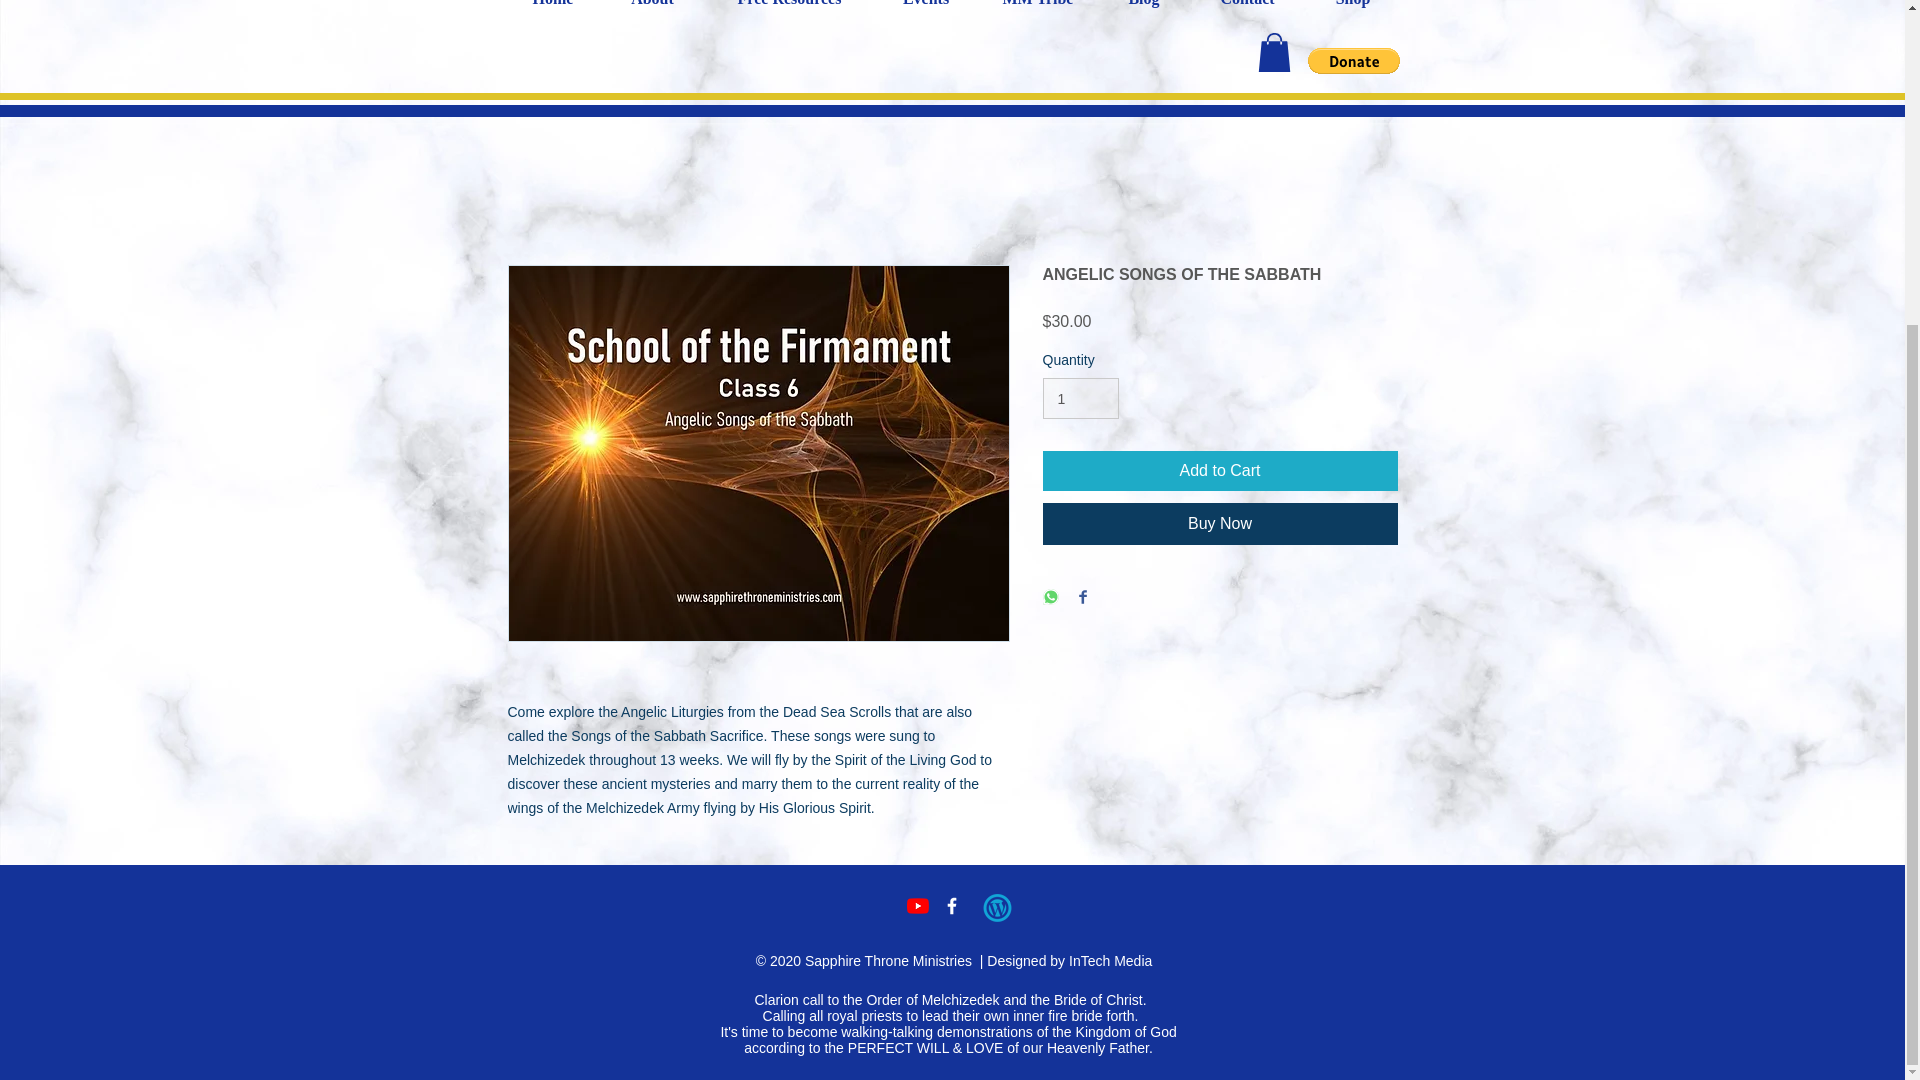 The image size is (1920, 1080). Describe the element at coordinates (790, 10) in the screenshot. I see `Free Resources` at that location.